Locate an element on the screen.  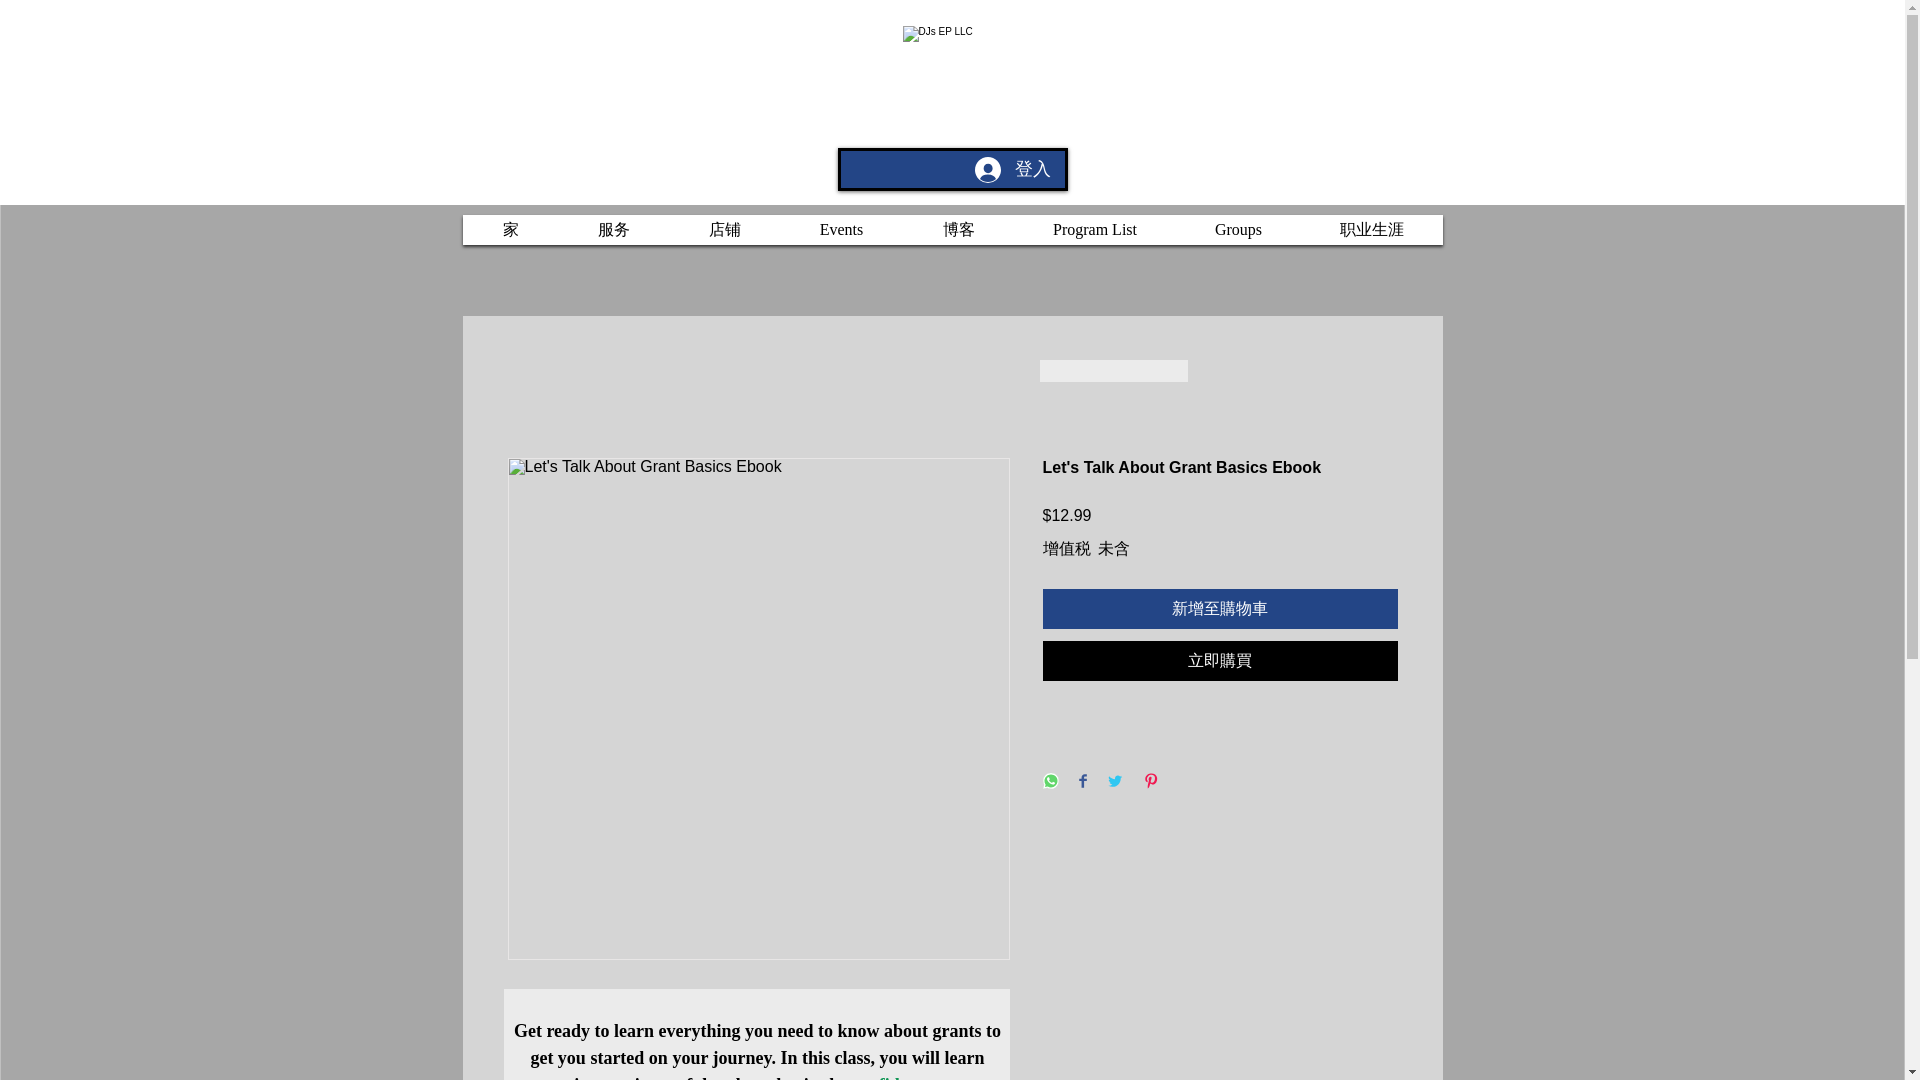
Groups is located at coordinates (1237, 230).